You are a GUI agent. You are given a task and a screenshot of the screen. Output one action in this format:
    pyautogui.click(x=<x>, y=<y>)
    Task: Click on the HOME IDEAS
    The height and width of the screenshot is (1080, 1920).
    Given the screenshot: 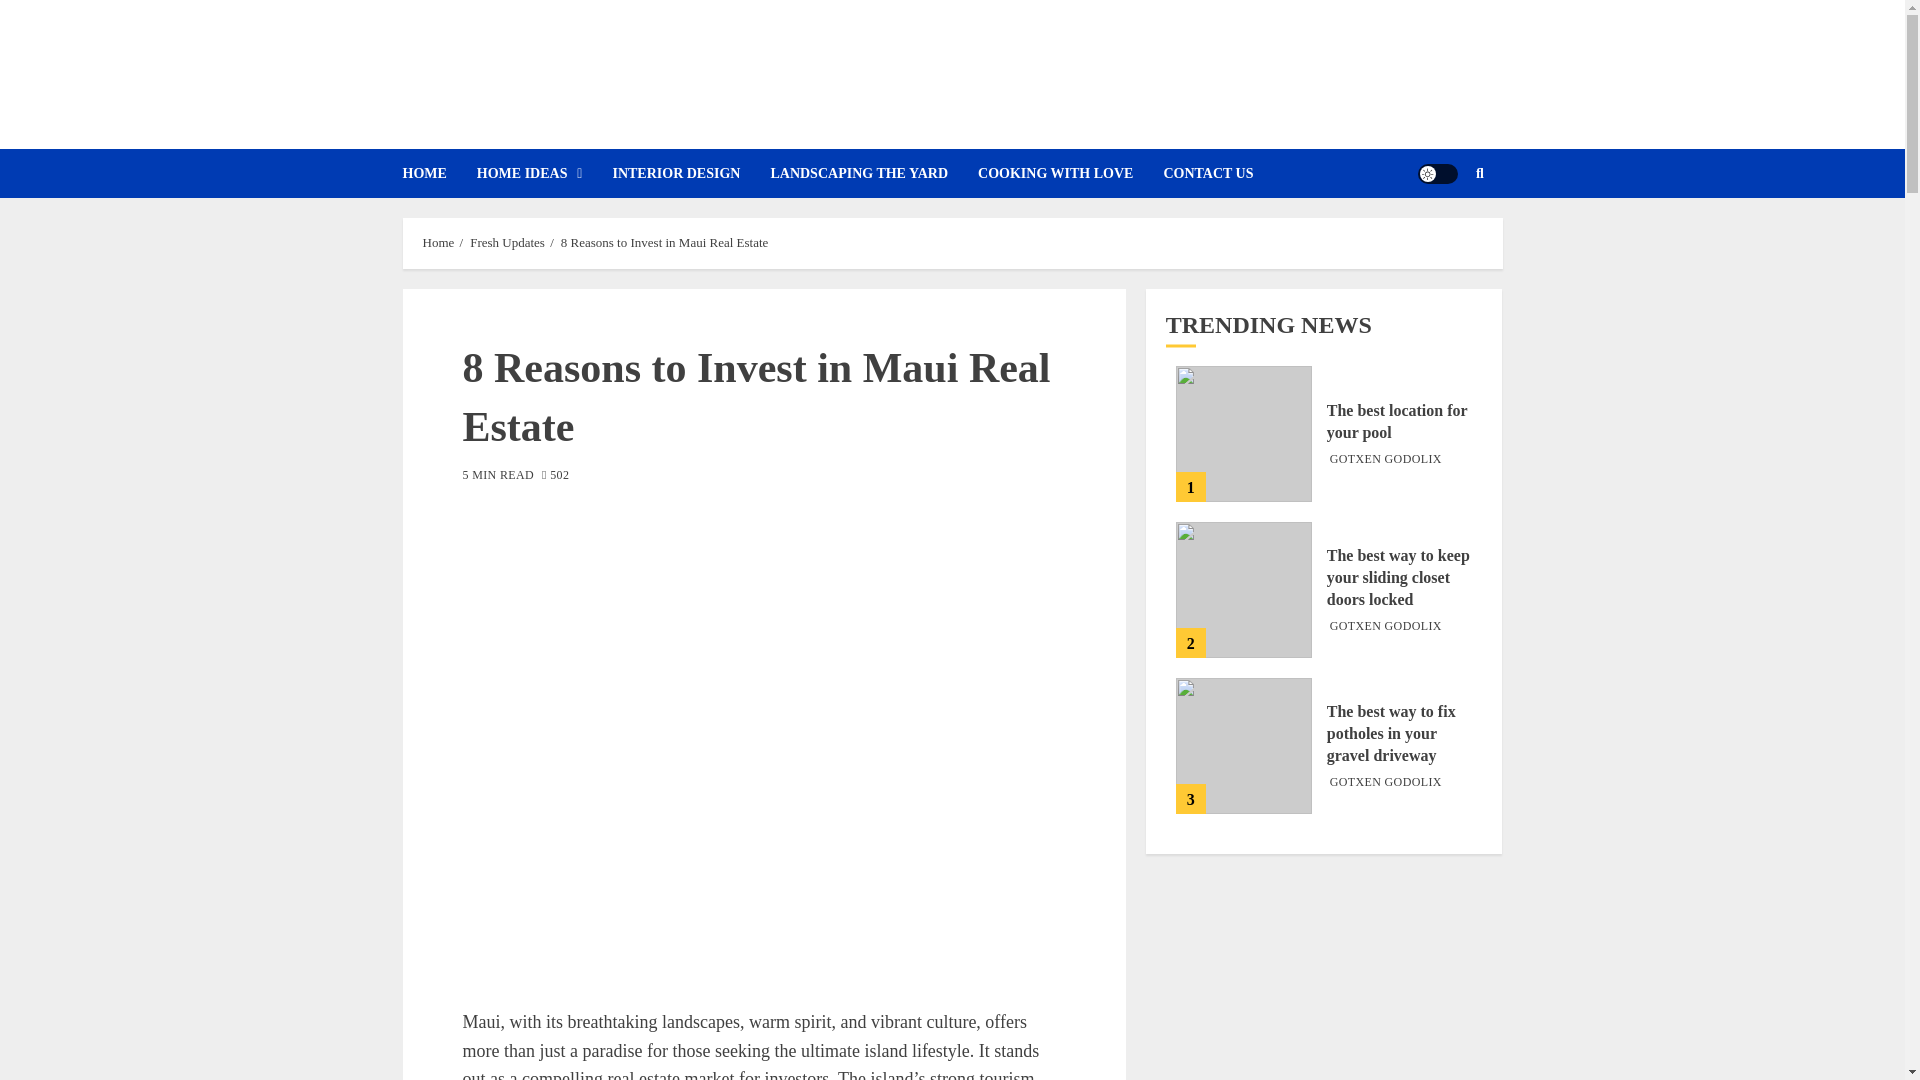 What is the action you would take?
    pyautogui.click(x=544, y=173)
    